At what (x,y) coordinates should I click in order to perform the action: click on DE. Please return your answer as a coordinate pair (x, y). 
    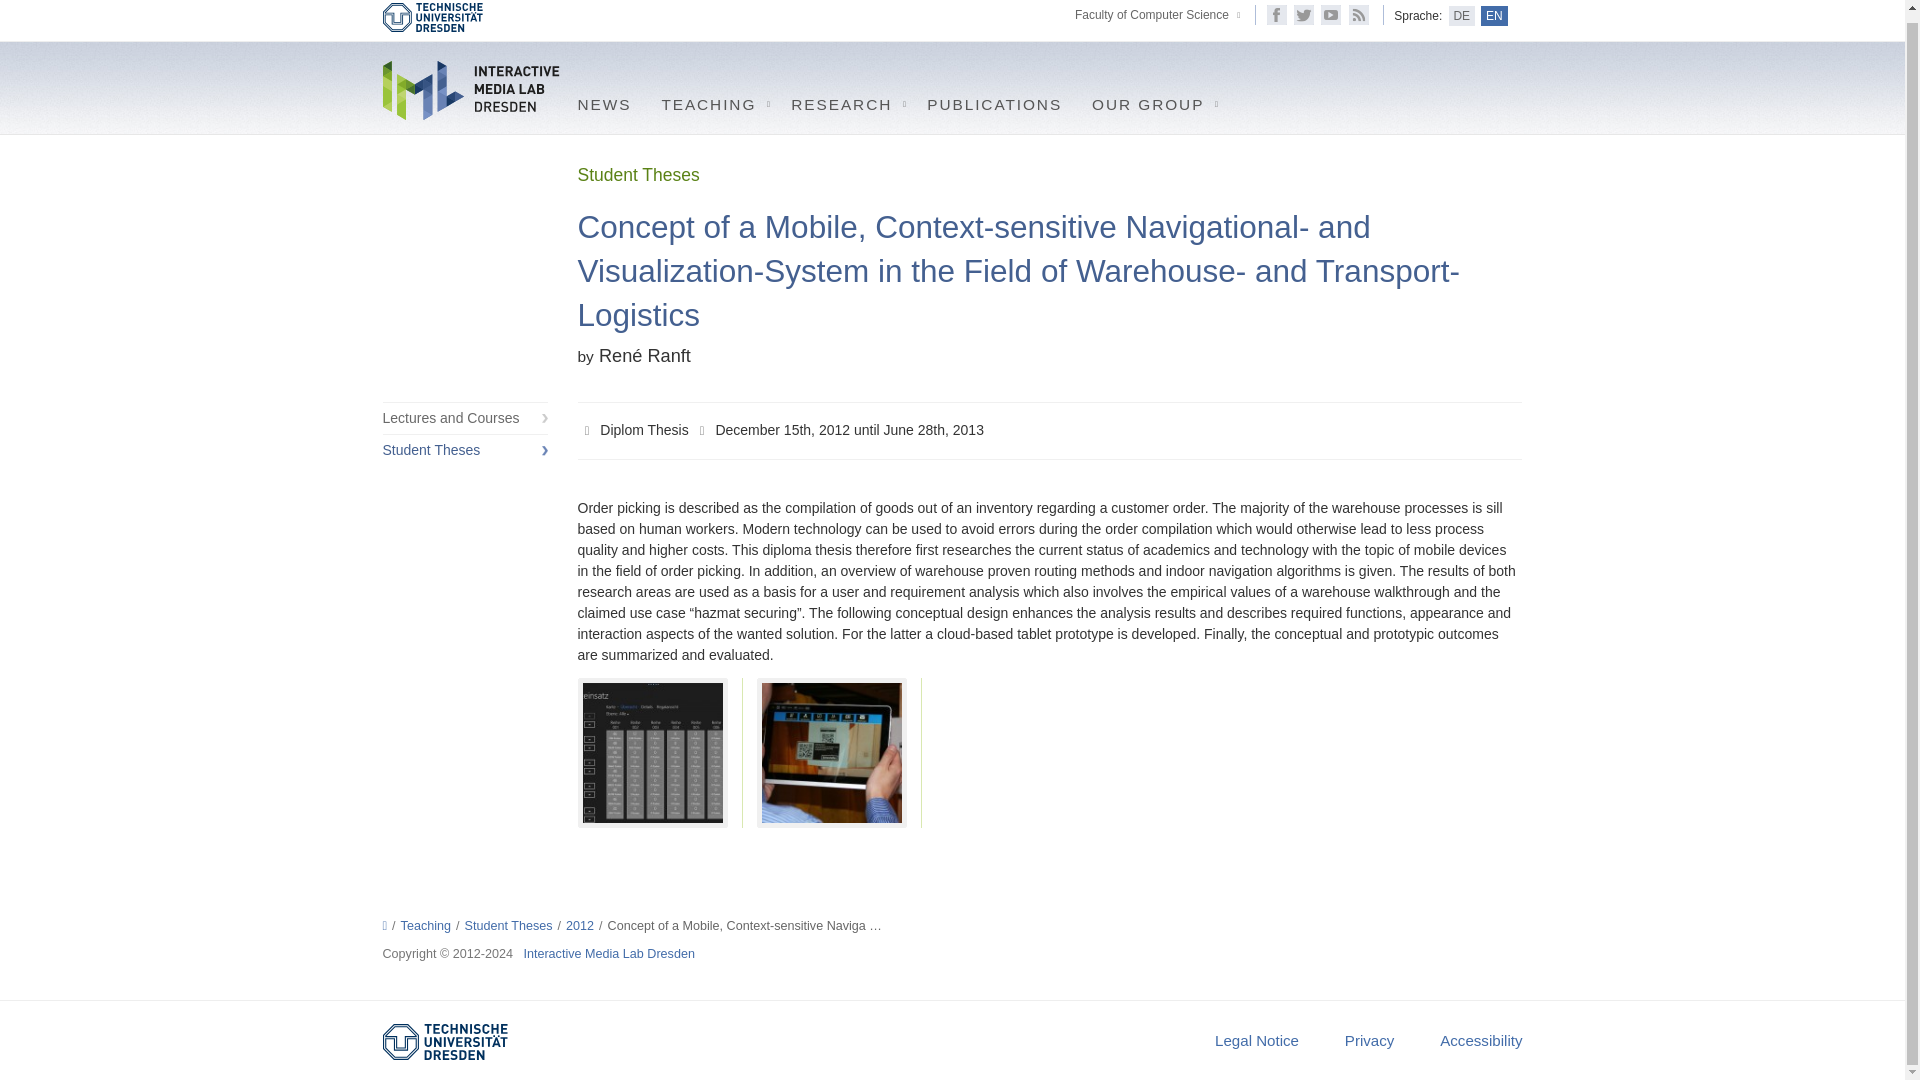
    Looking at the image, I should click on (1462, 16).